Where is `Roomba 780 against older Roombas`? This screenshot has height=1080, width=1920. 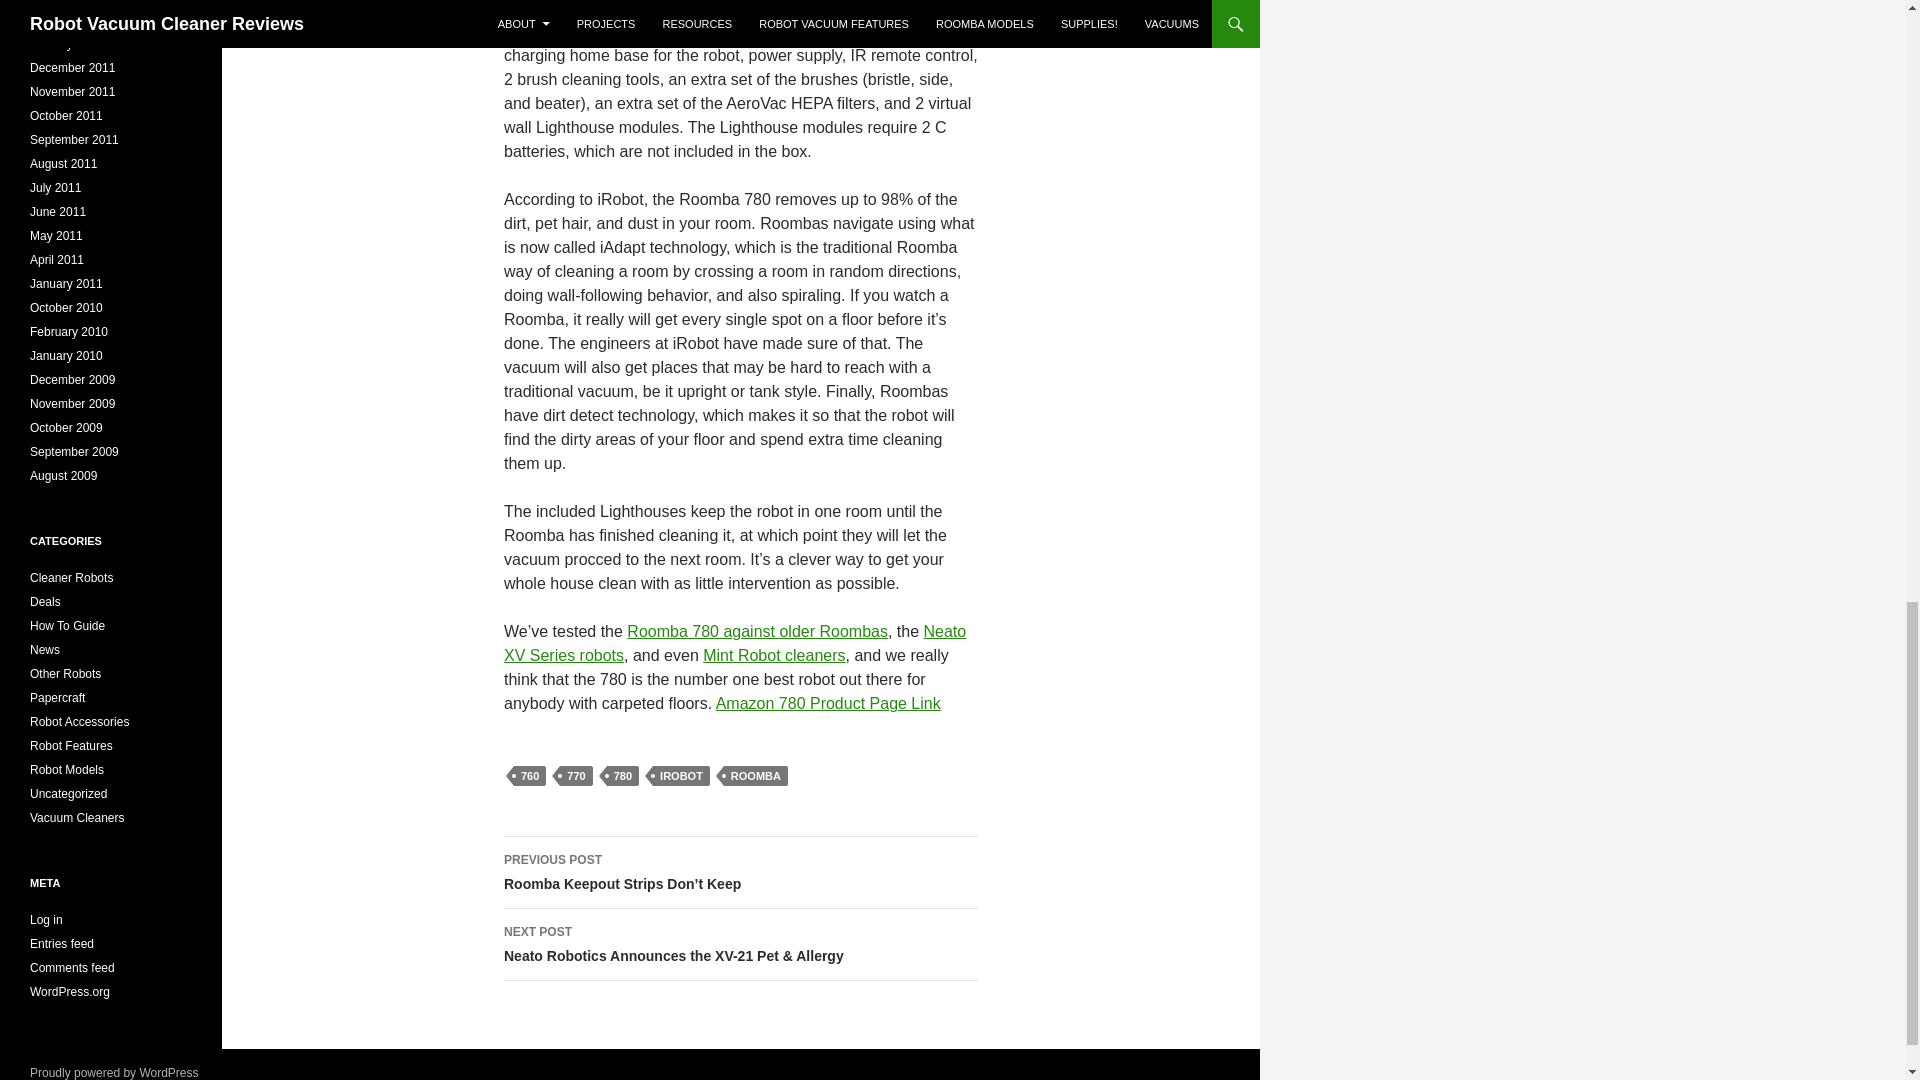 Roomba 780 against older Roombas is located at coordinates (757, 632).